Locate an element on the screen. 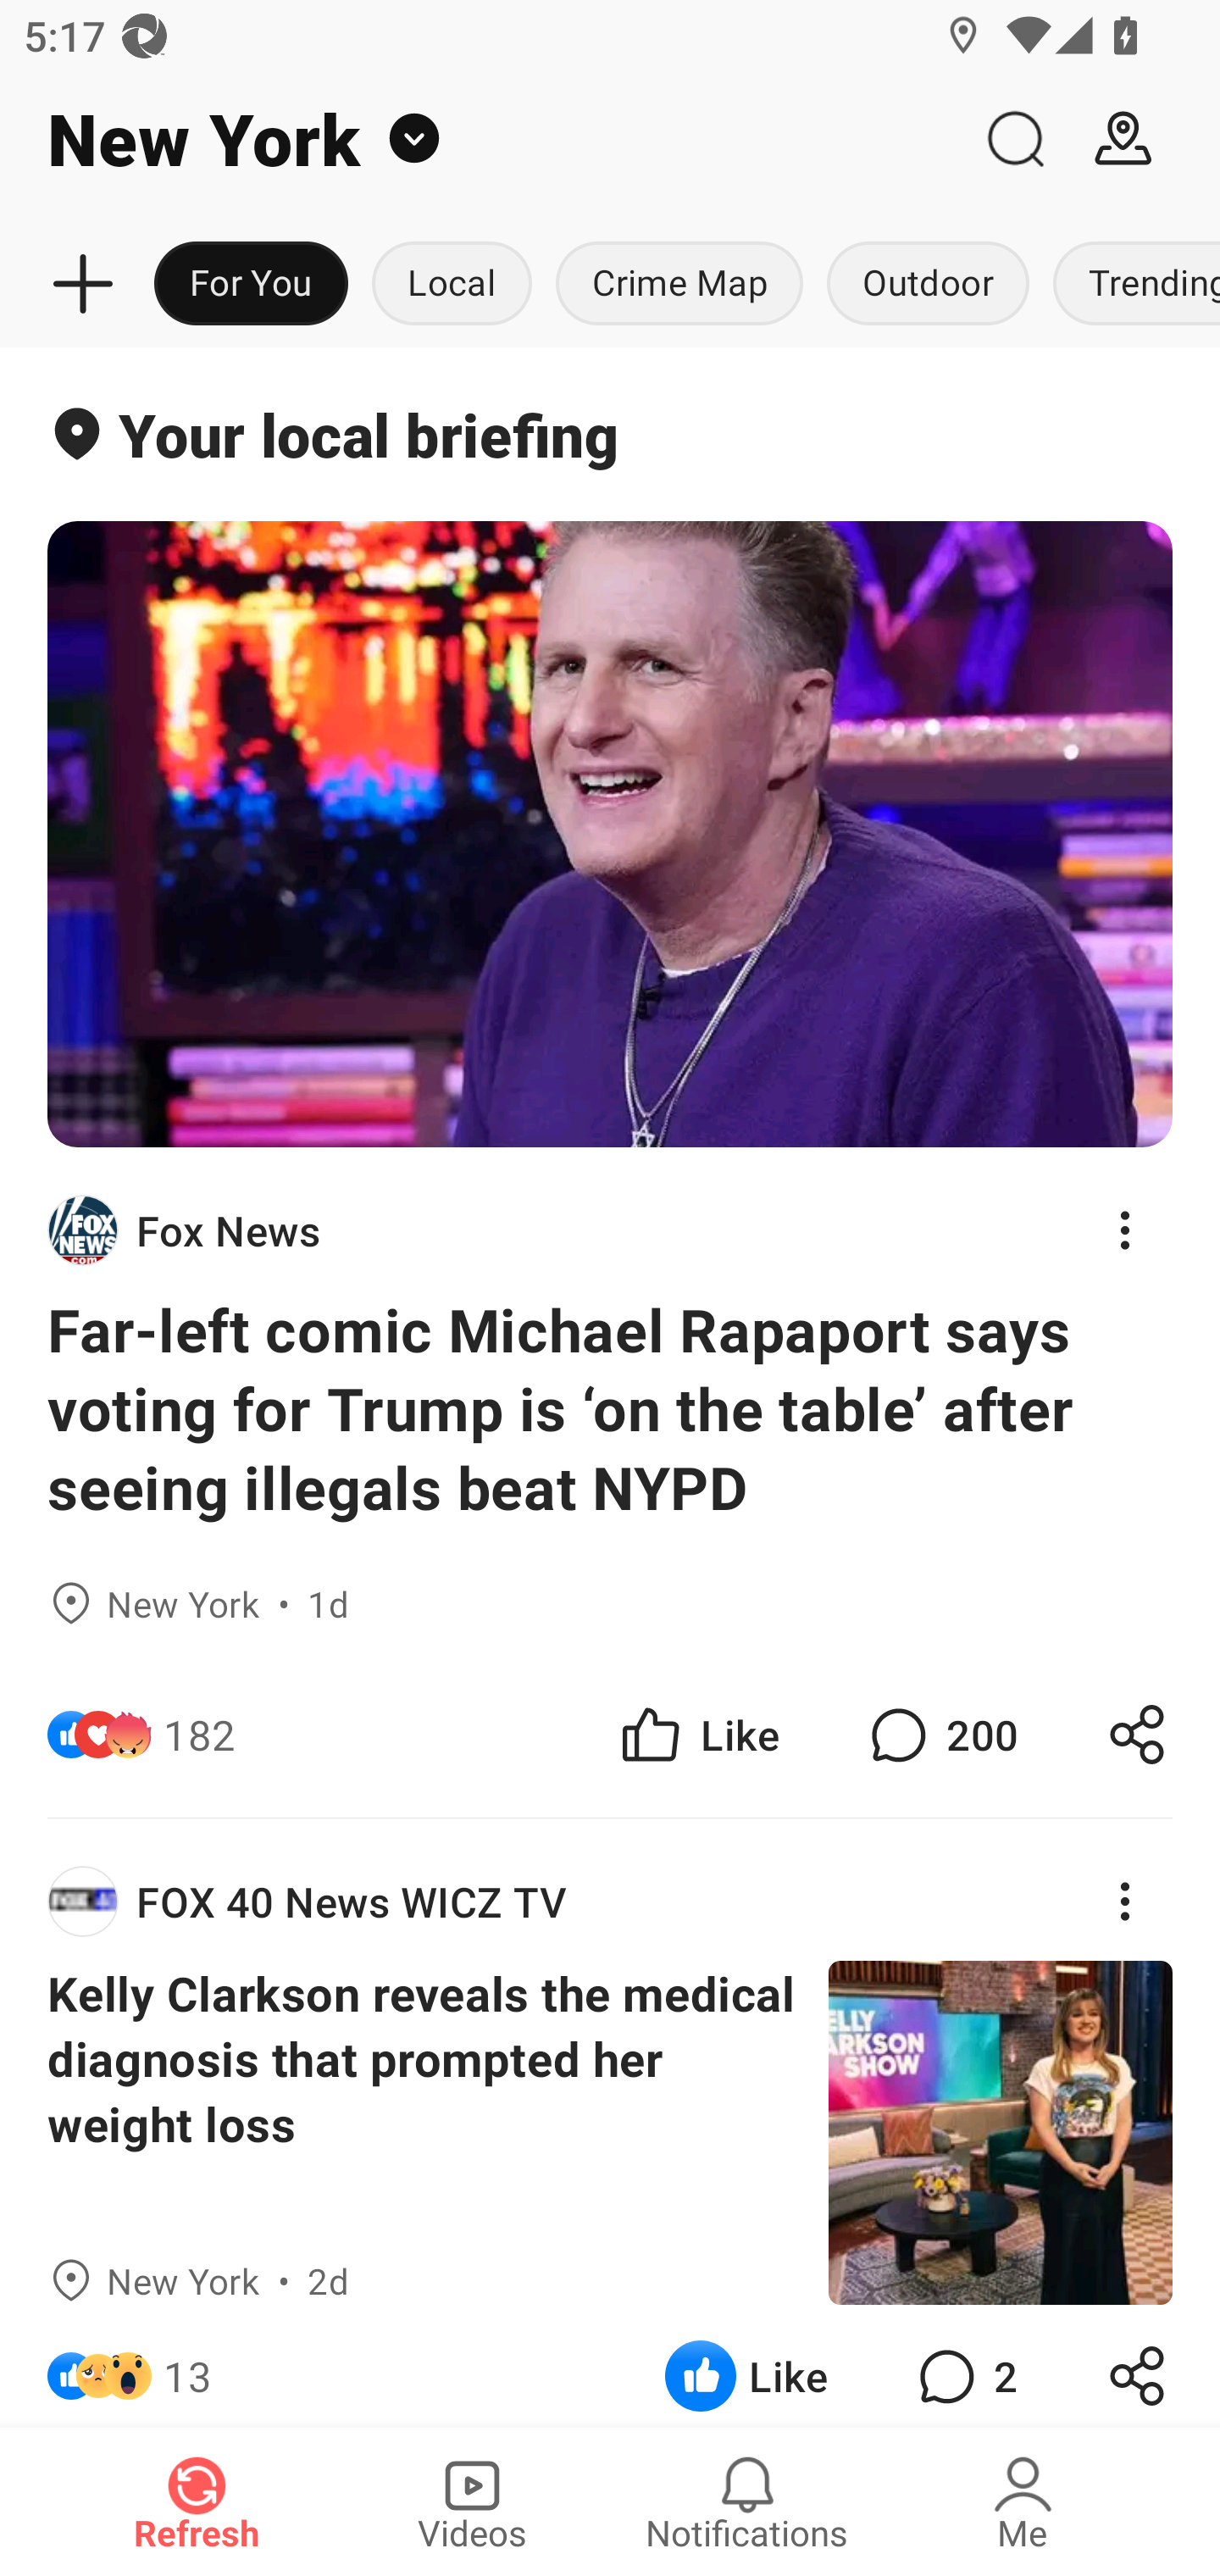 This screenshot has height=2576, width=1220. Me is located at coordinates (1023, 2501).